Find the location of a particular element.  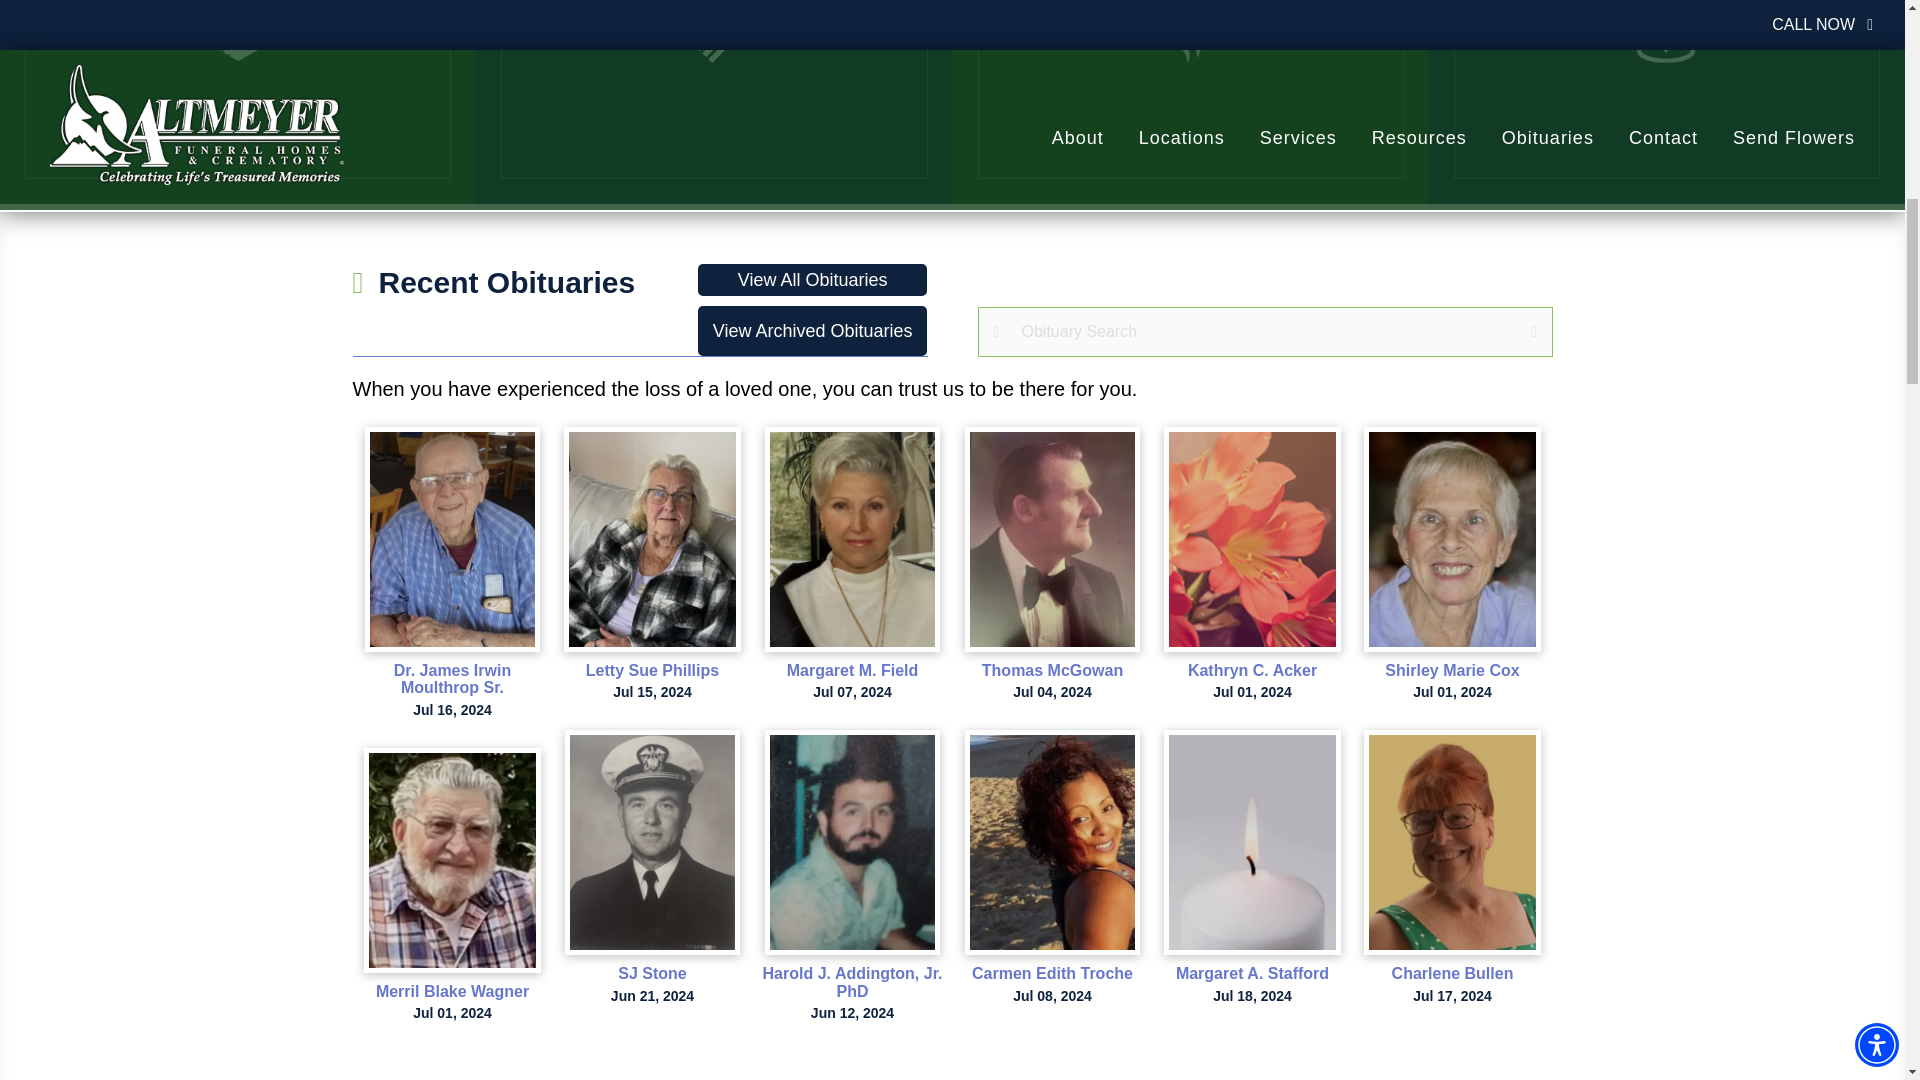

American flag icon is located at coordinates (714, 31).